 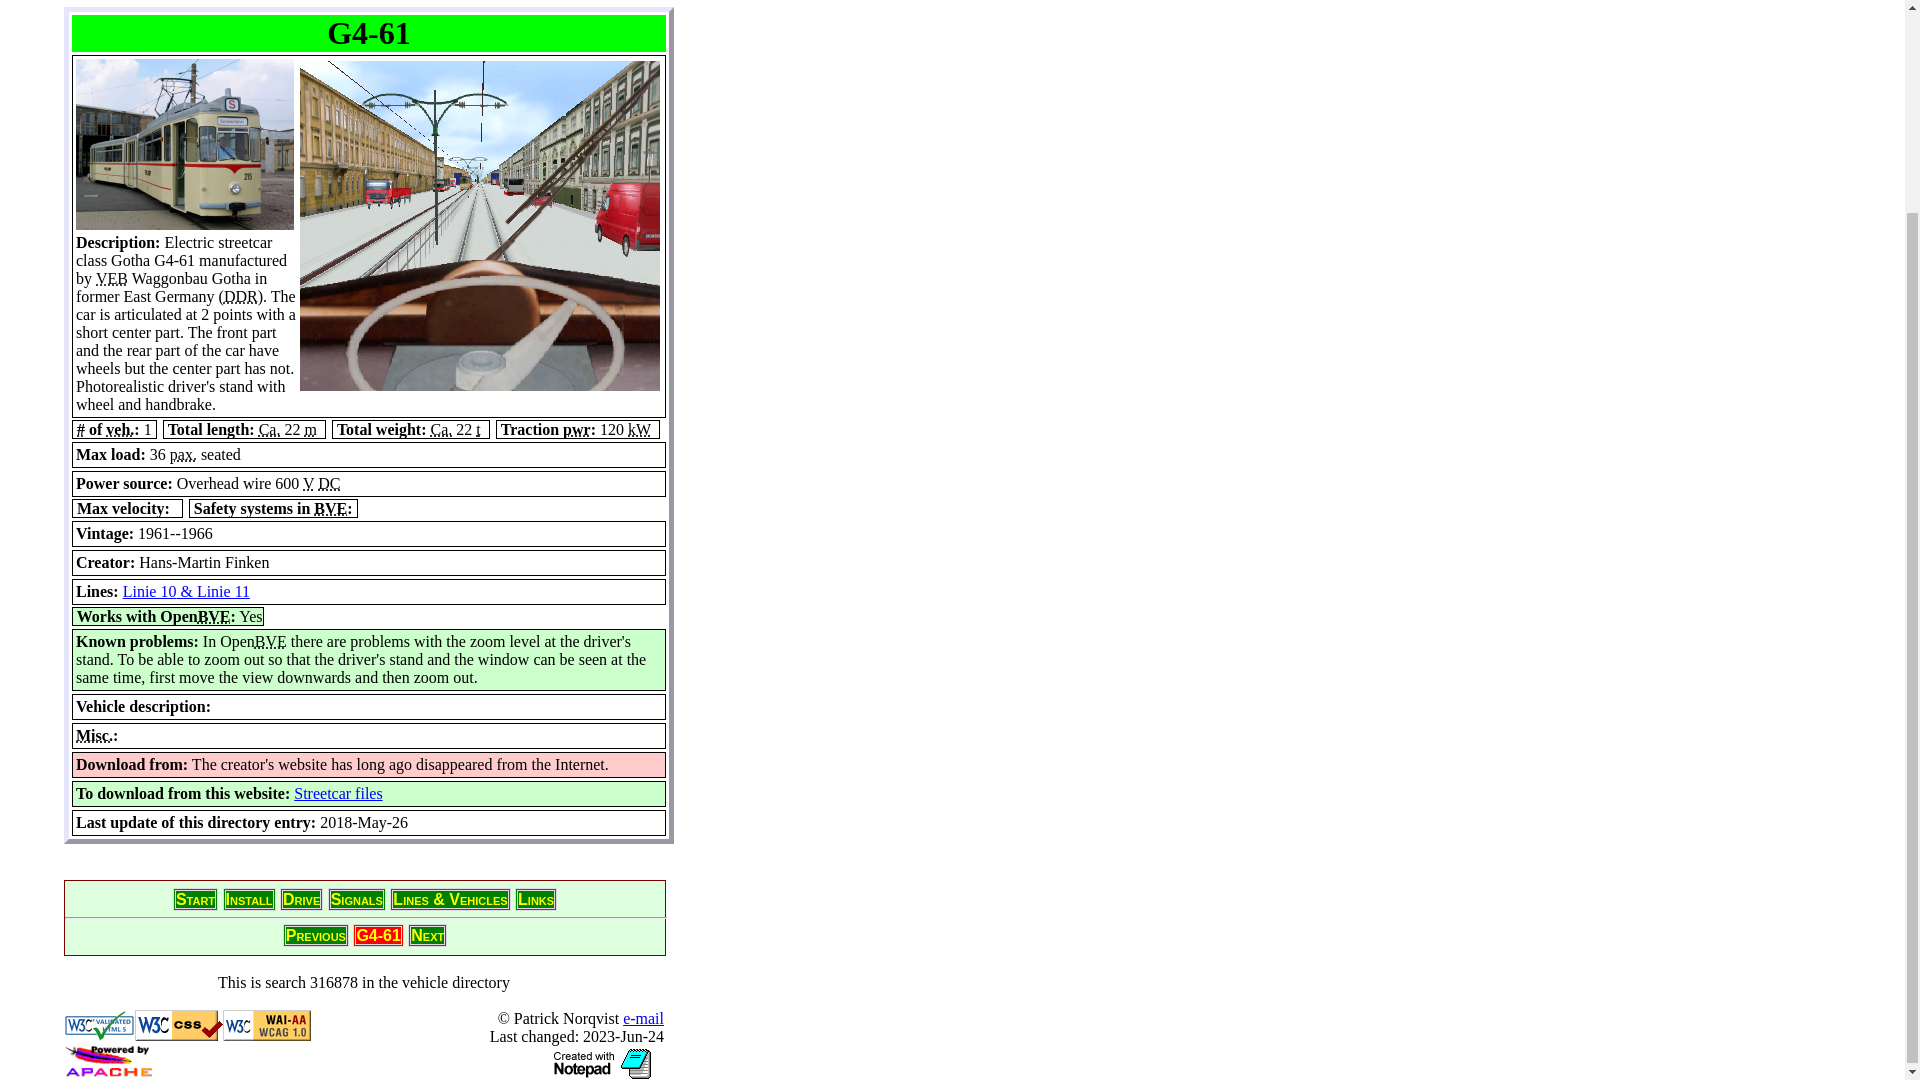 I want to click on Circa, so click(x=270, y=430).